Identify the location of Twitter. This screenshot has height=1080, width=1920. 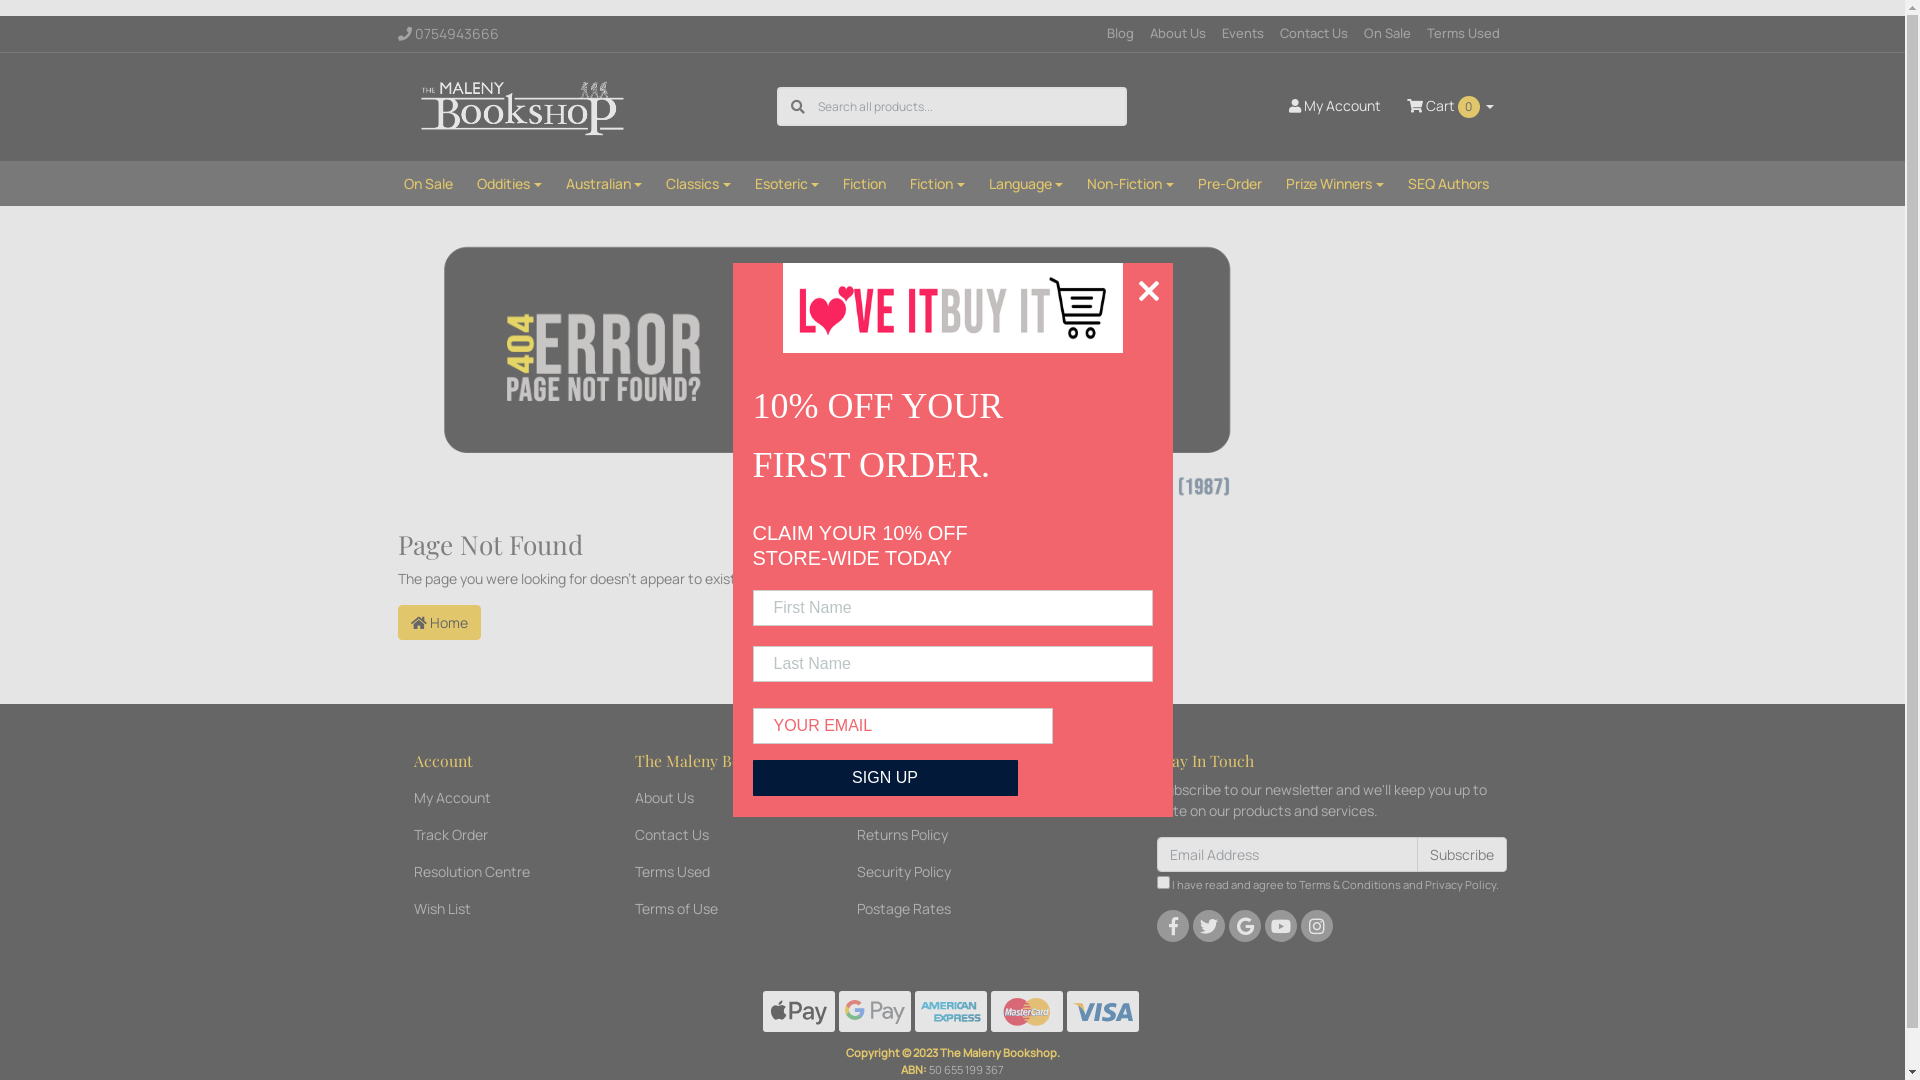
(1209, 926).